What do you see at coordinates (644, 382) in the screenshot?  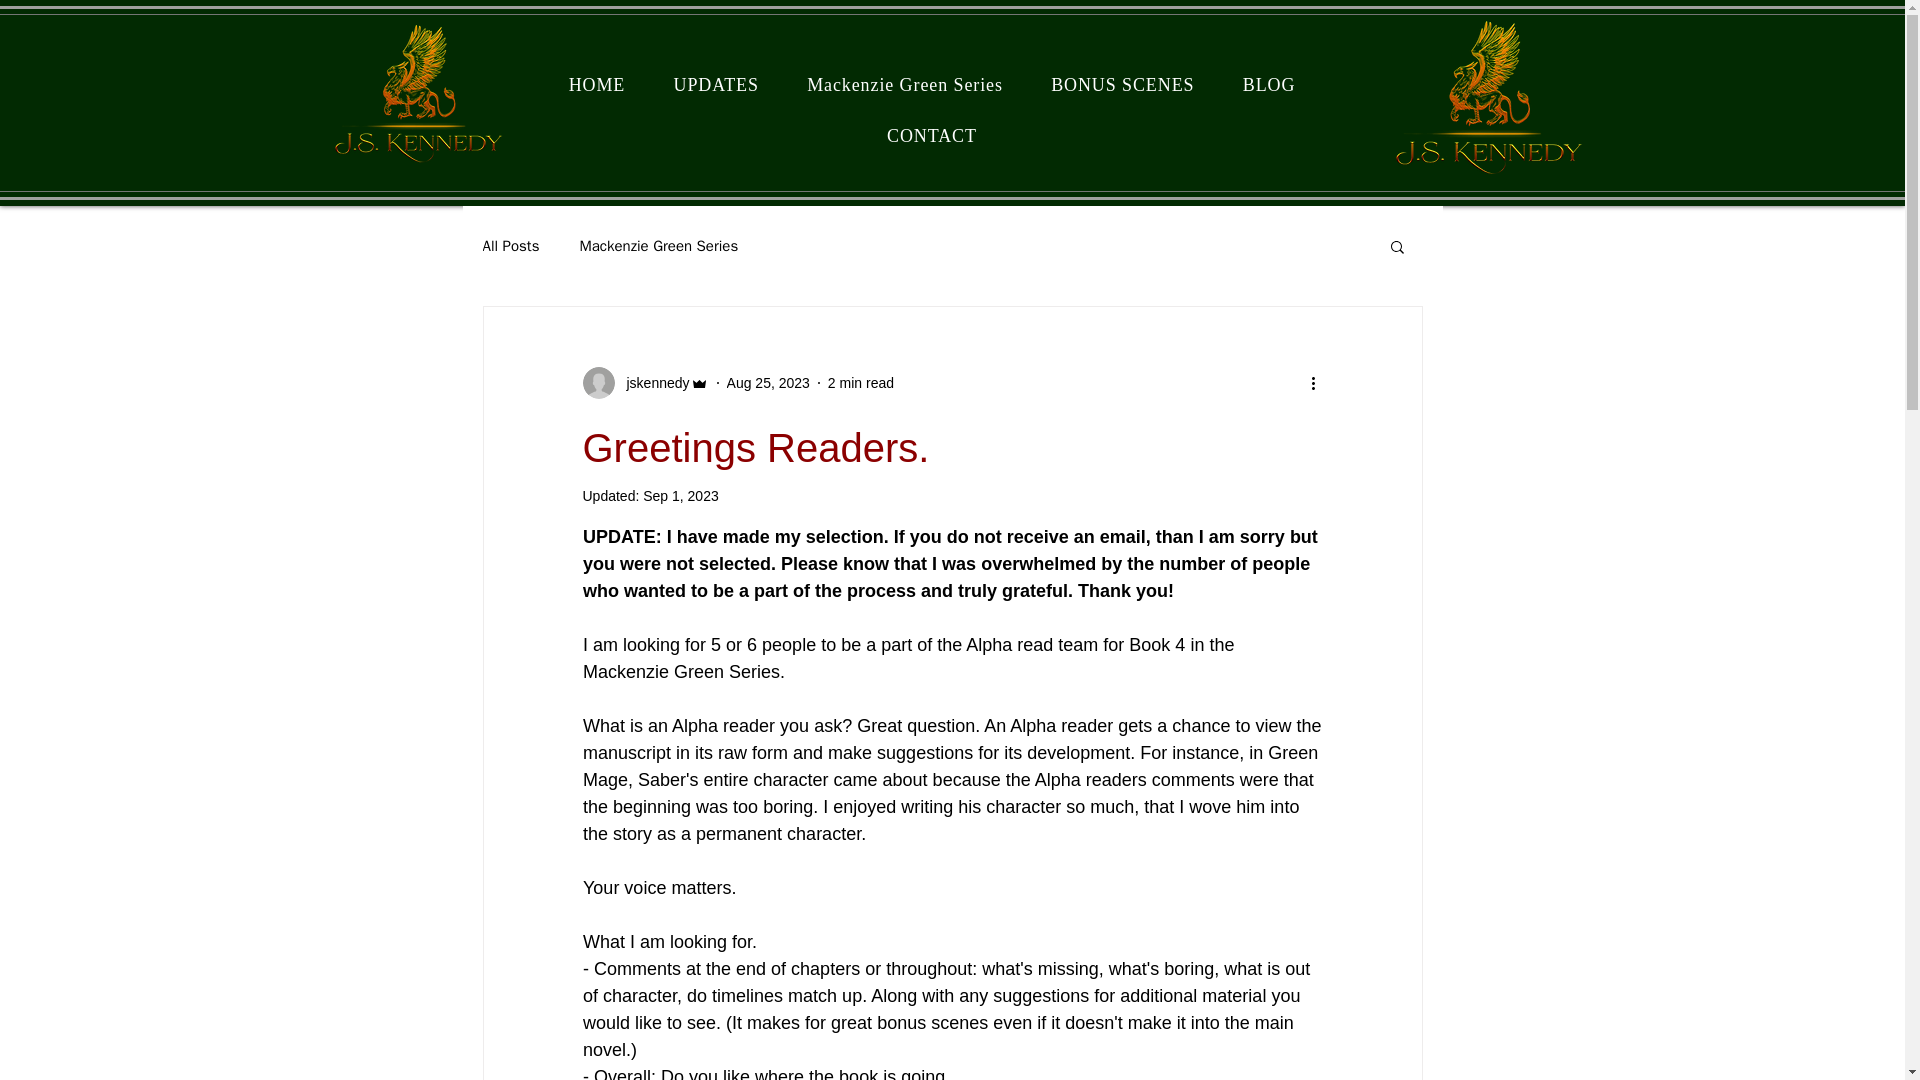 I see `jskennedy` at bounding box center [644, 382].